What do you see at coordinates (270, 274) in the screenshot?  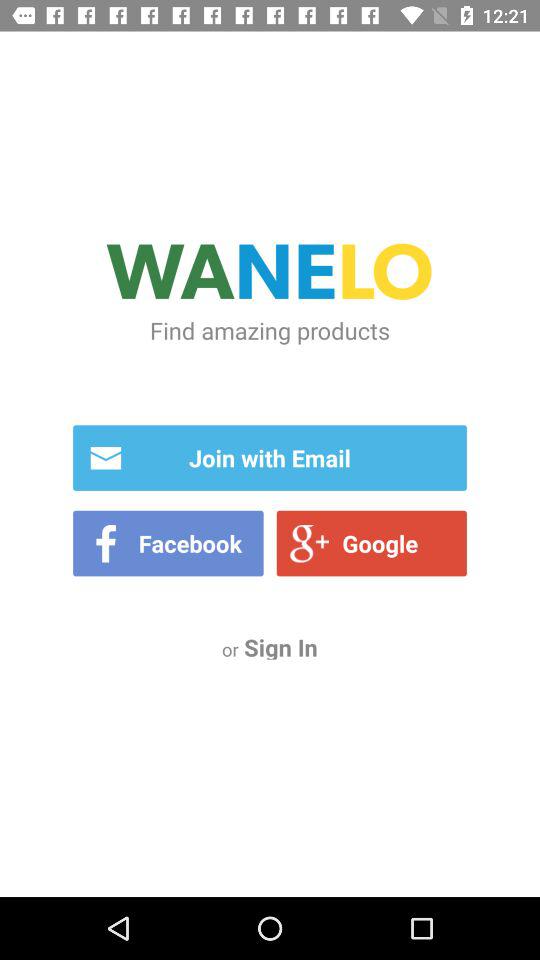 I see `open the wanelo item` at bounding box center [270, 274].